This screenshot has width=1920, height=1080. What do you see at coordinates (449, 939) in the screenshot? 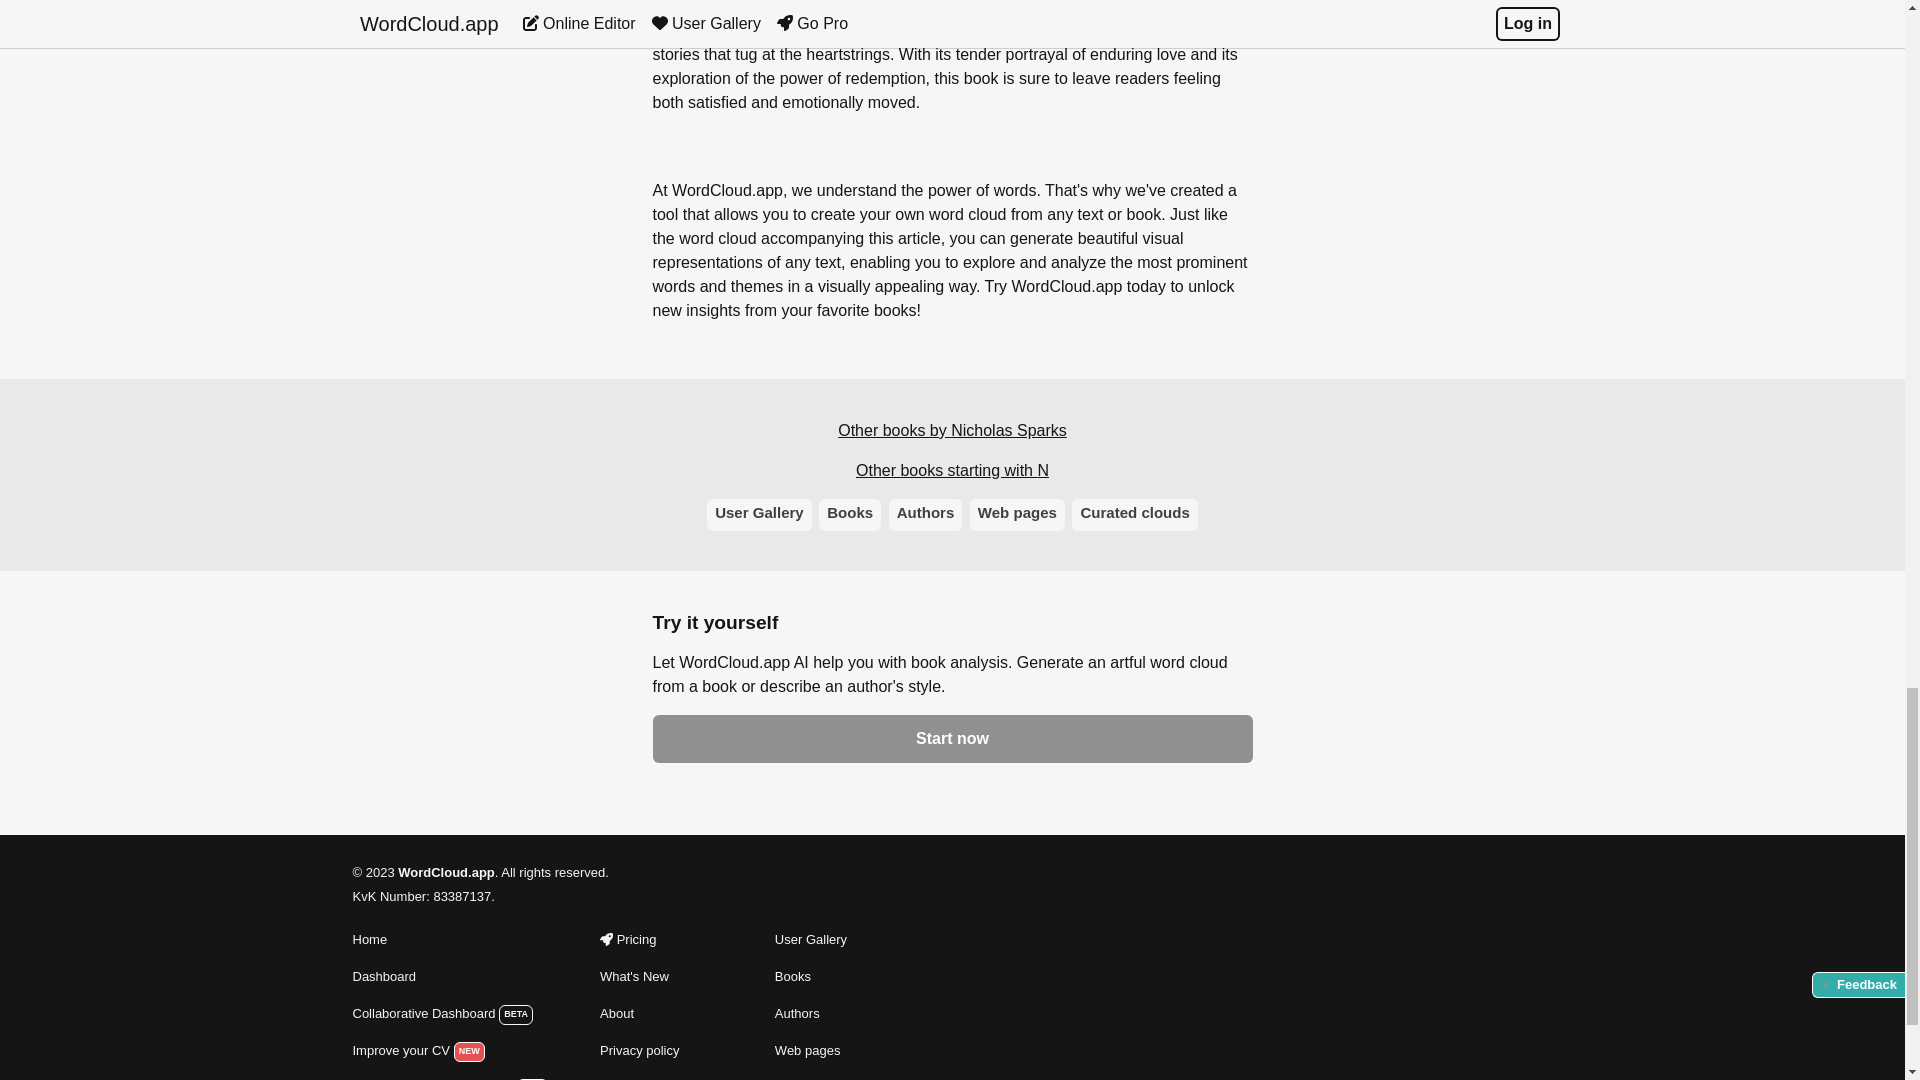
I see `Home` at bounding box center [449, 939].